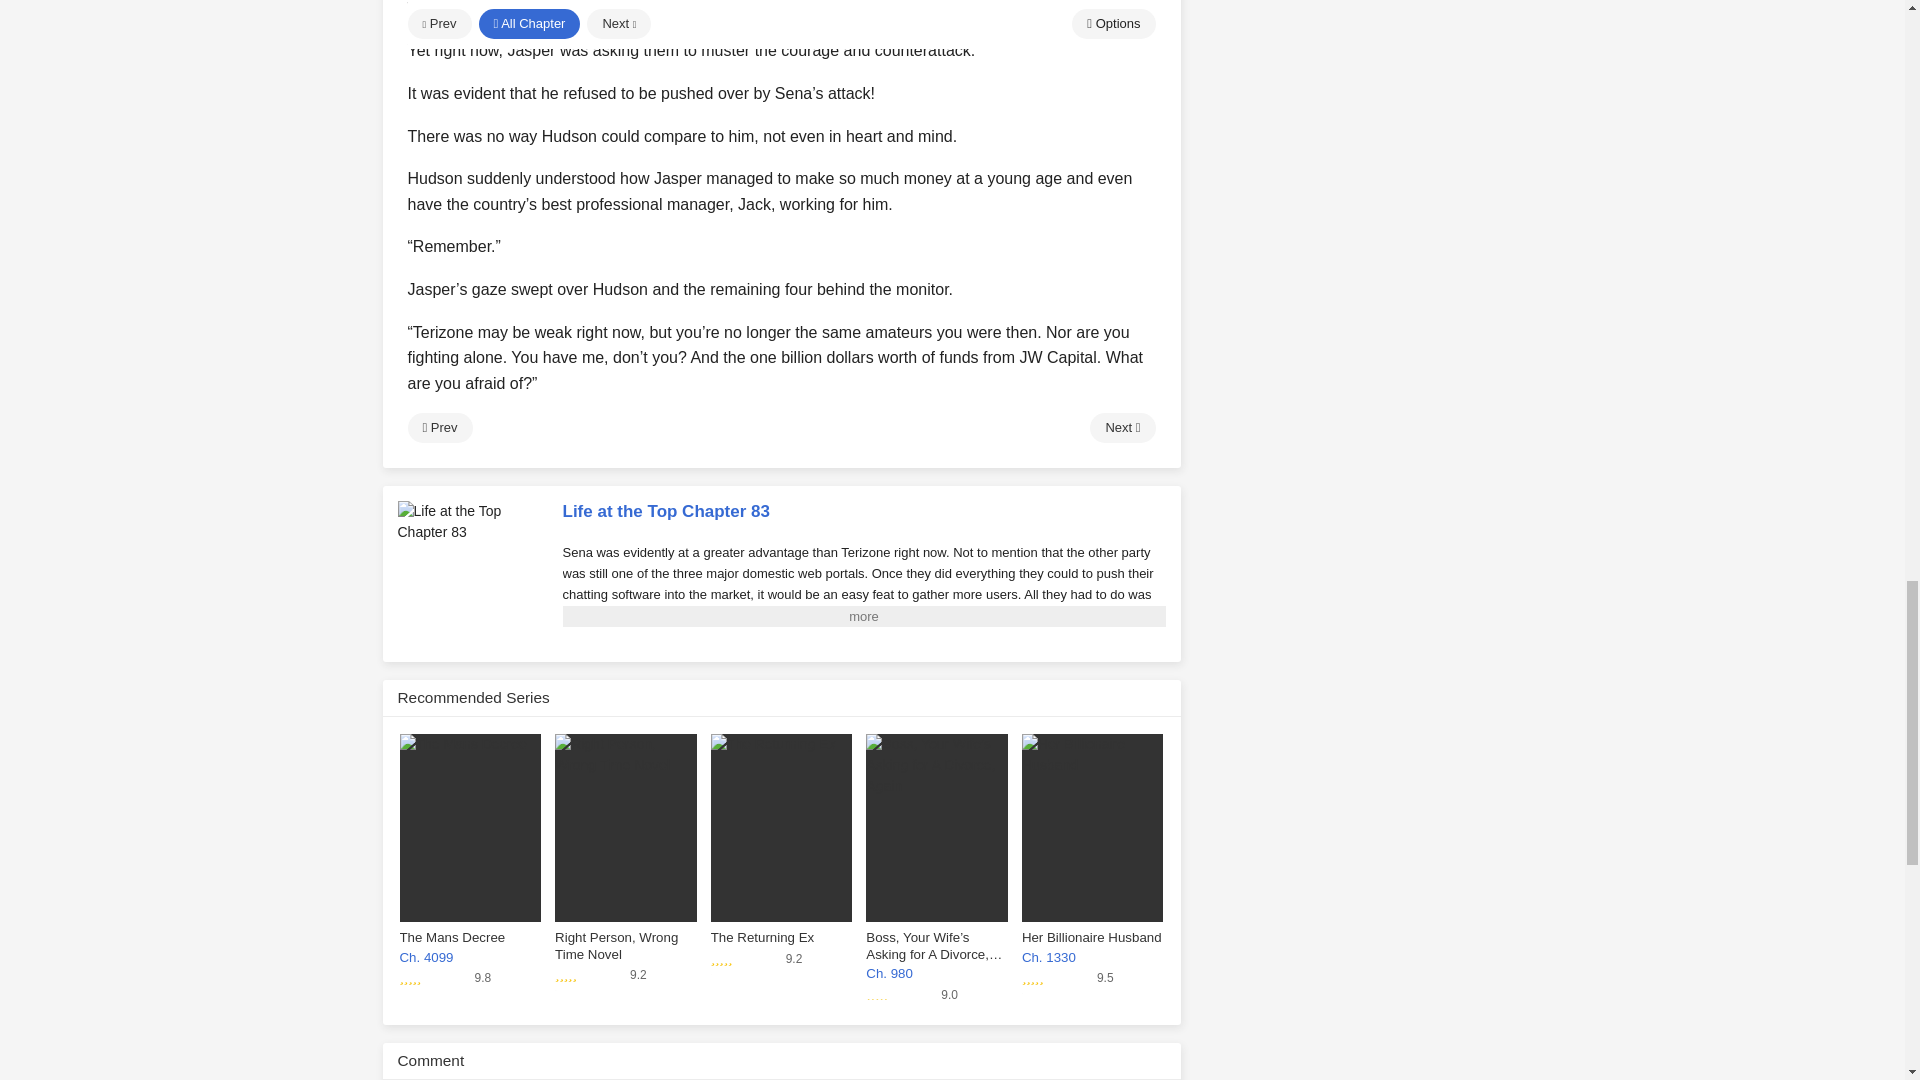 Image resolution: width=1920 pixels, height=1080 pixels. What do you see at coordinates (1122, 427) in the screenshot?
I see `Next` at bounding box center [1122, 427].